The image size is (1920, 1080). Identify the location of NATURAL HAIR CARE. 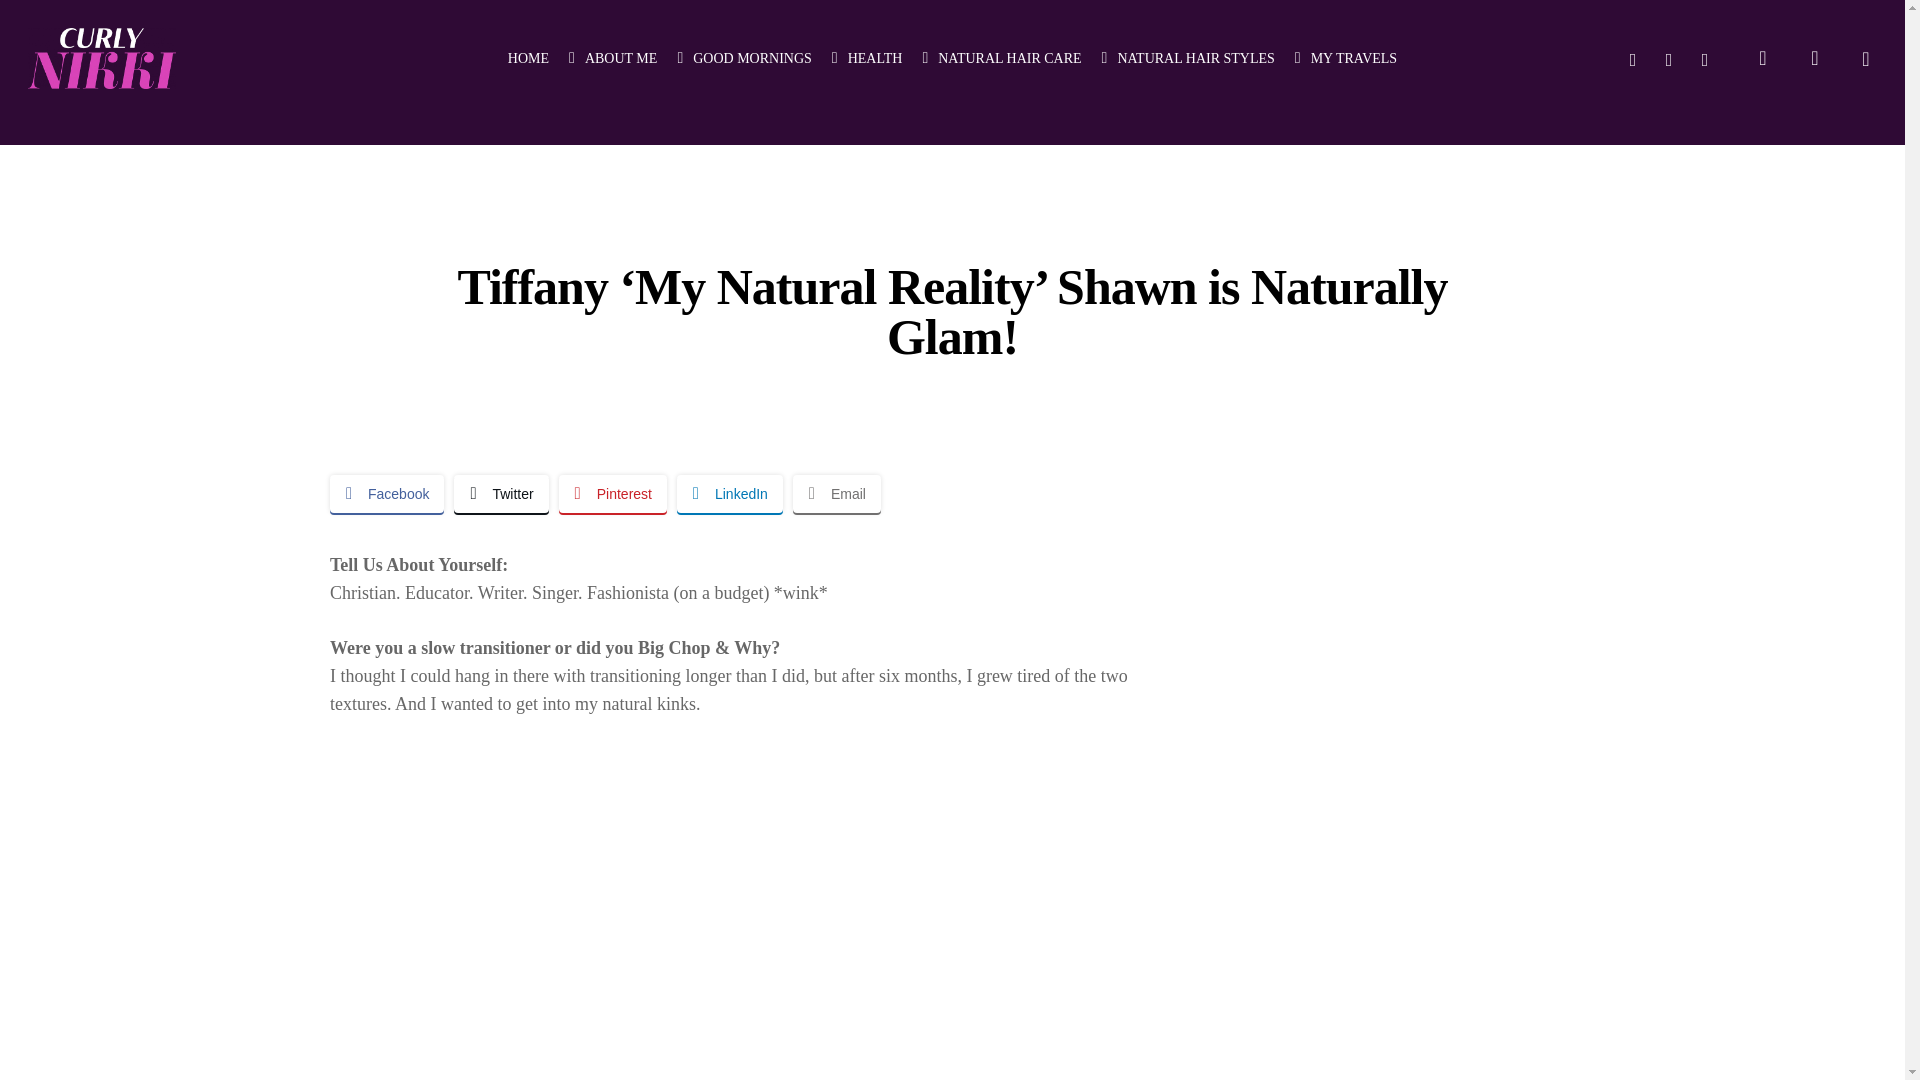
(1000, 58).